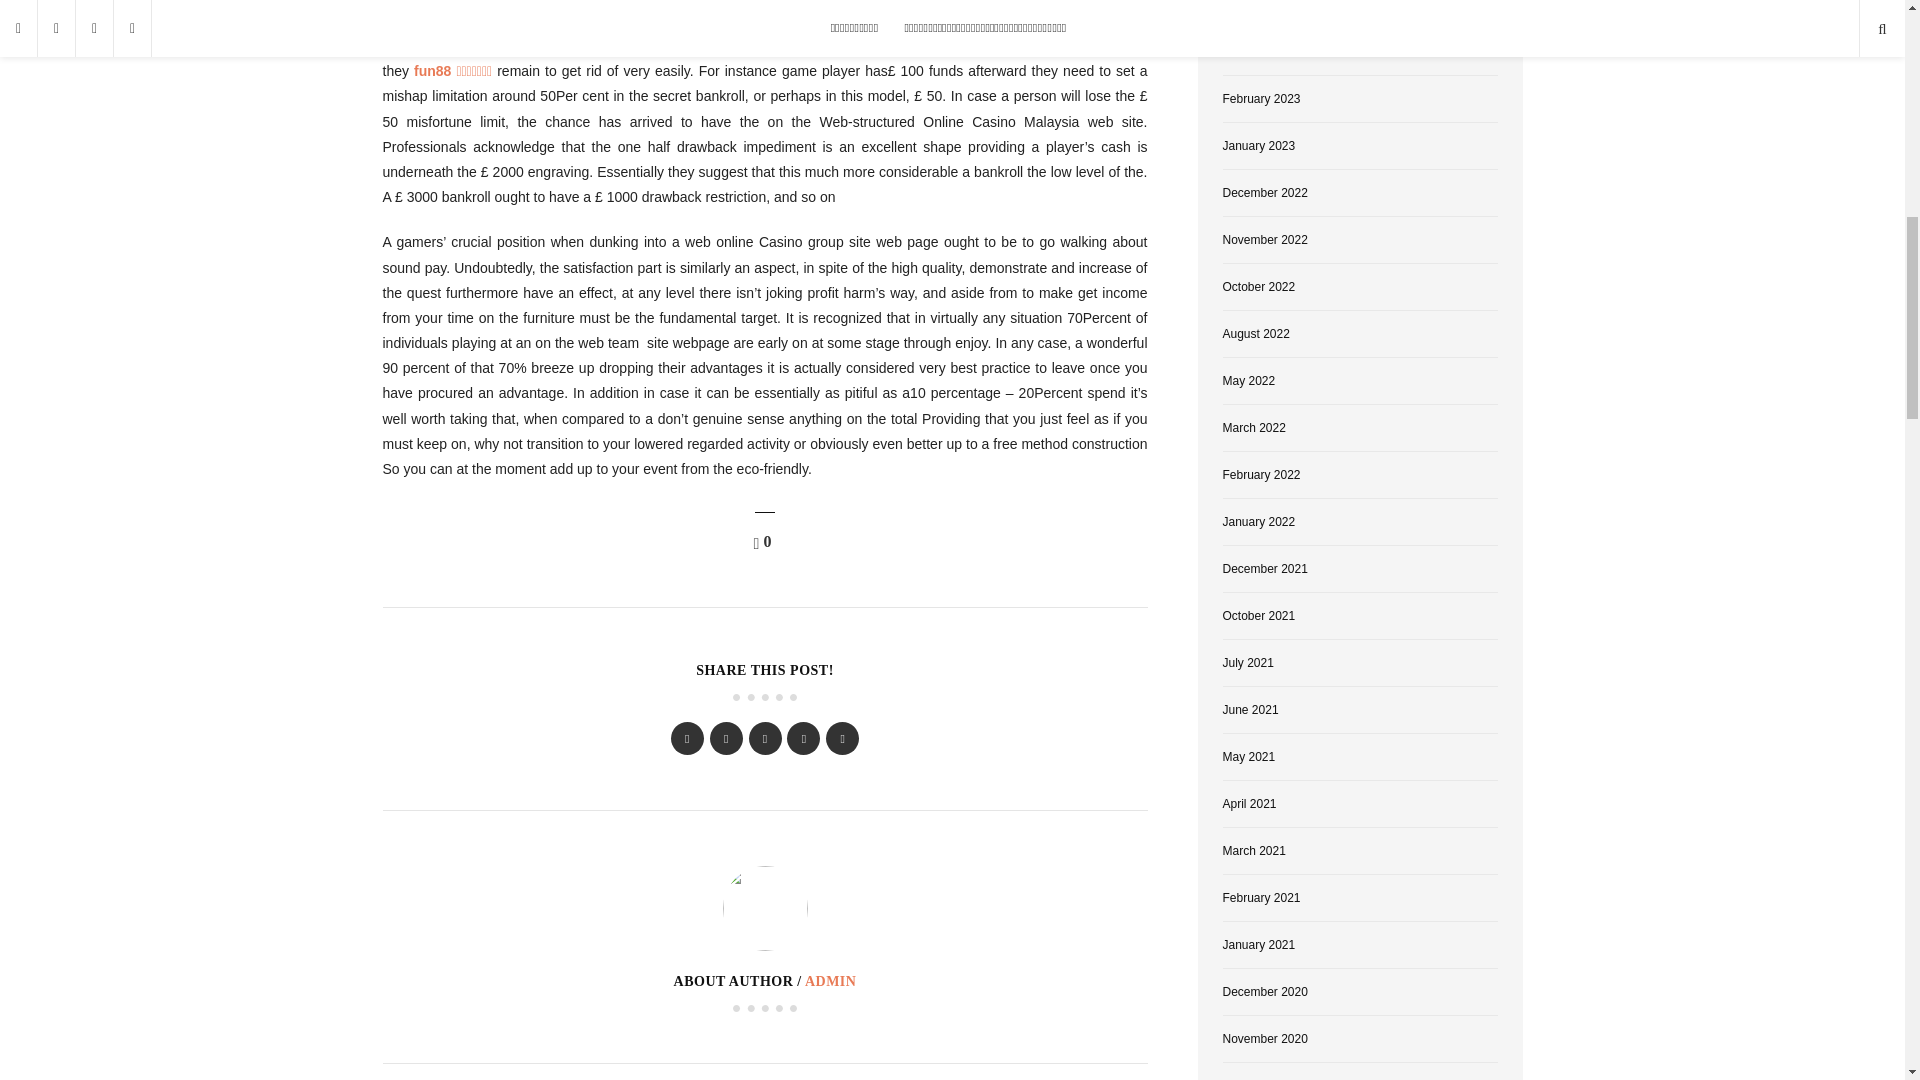  Describe the element at coordinates (830, 982) in the screenshot. I see `Posts by admin` at that location.